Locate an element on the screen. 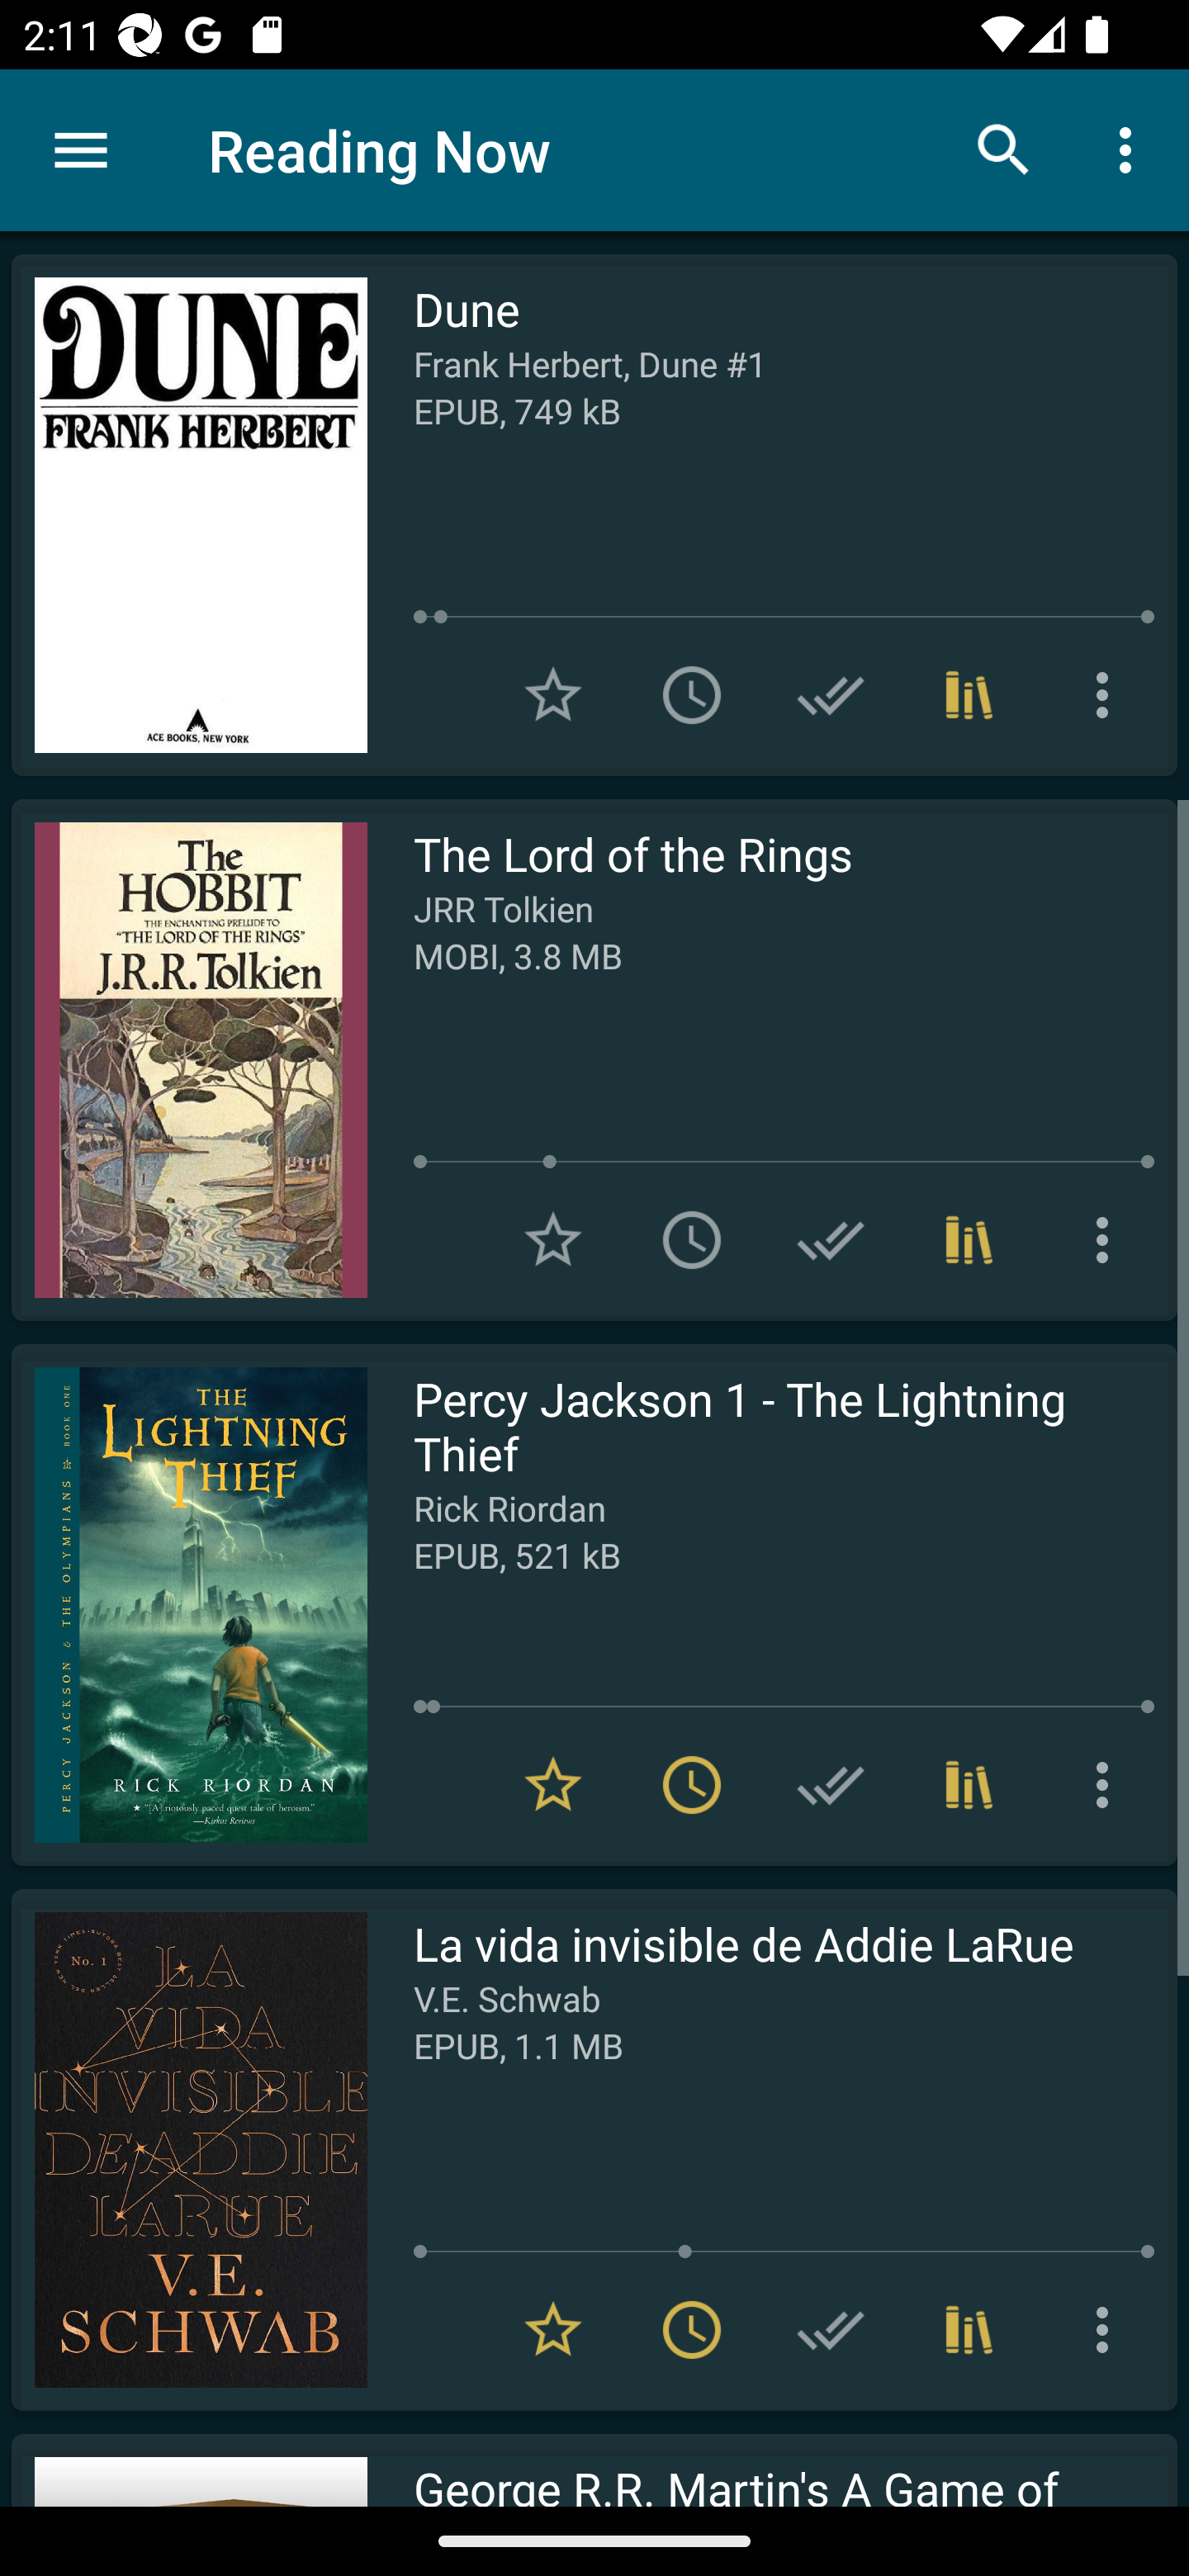 The width and height of the screenshot is (1189, 2576). Add to Have read is located at coordinates (831, 1238).